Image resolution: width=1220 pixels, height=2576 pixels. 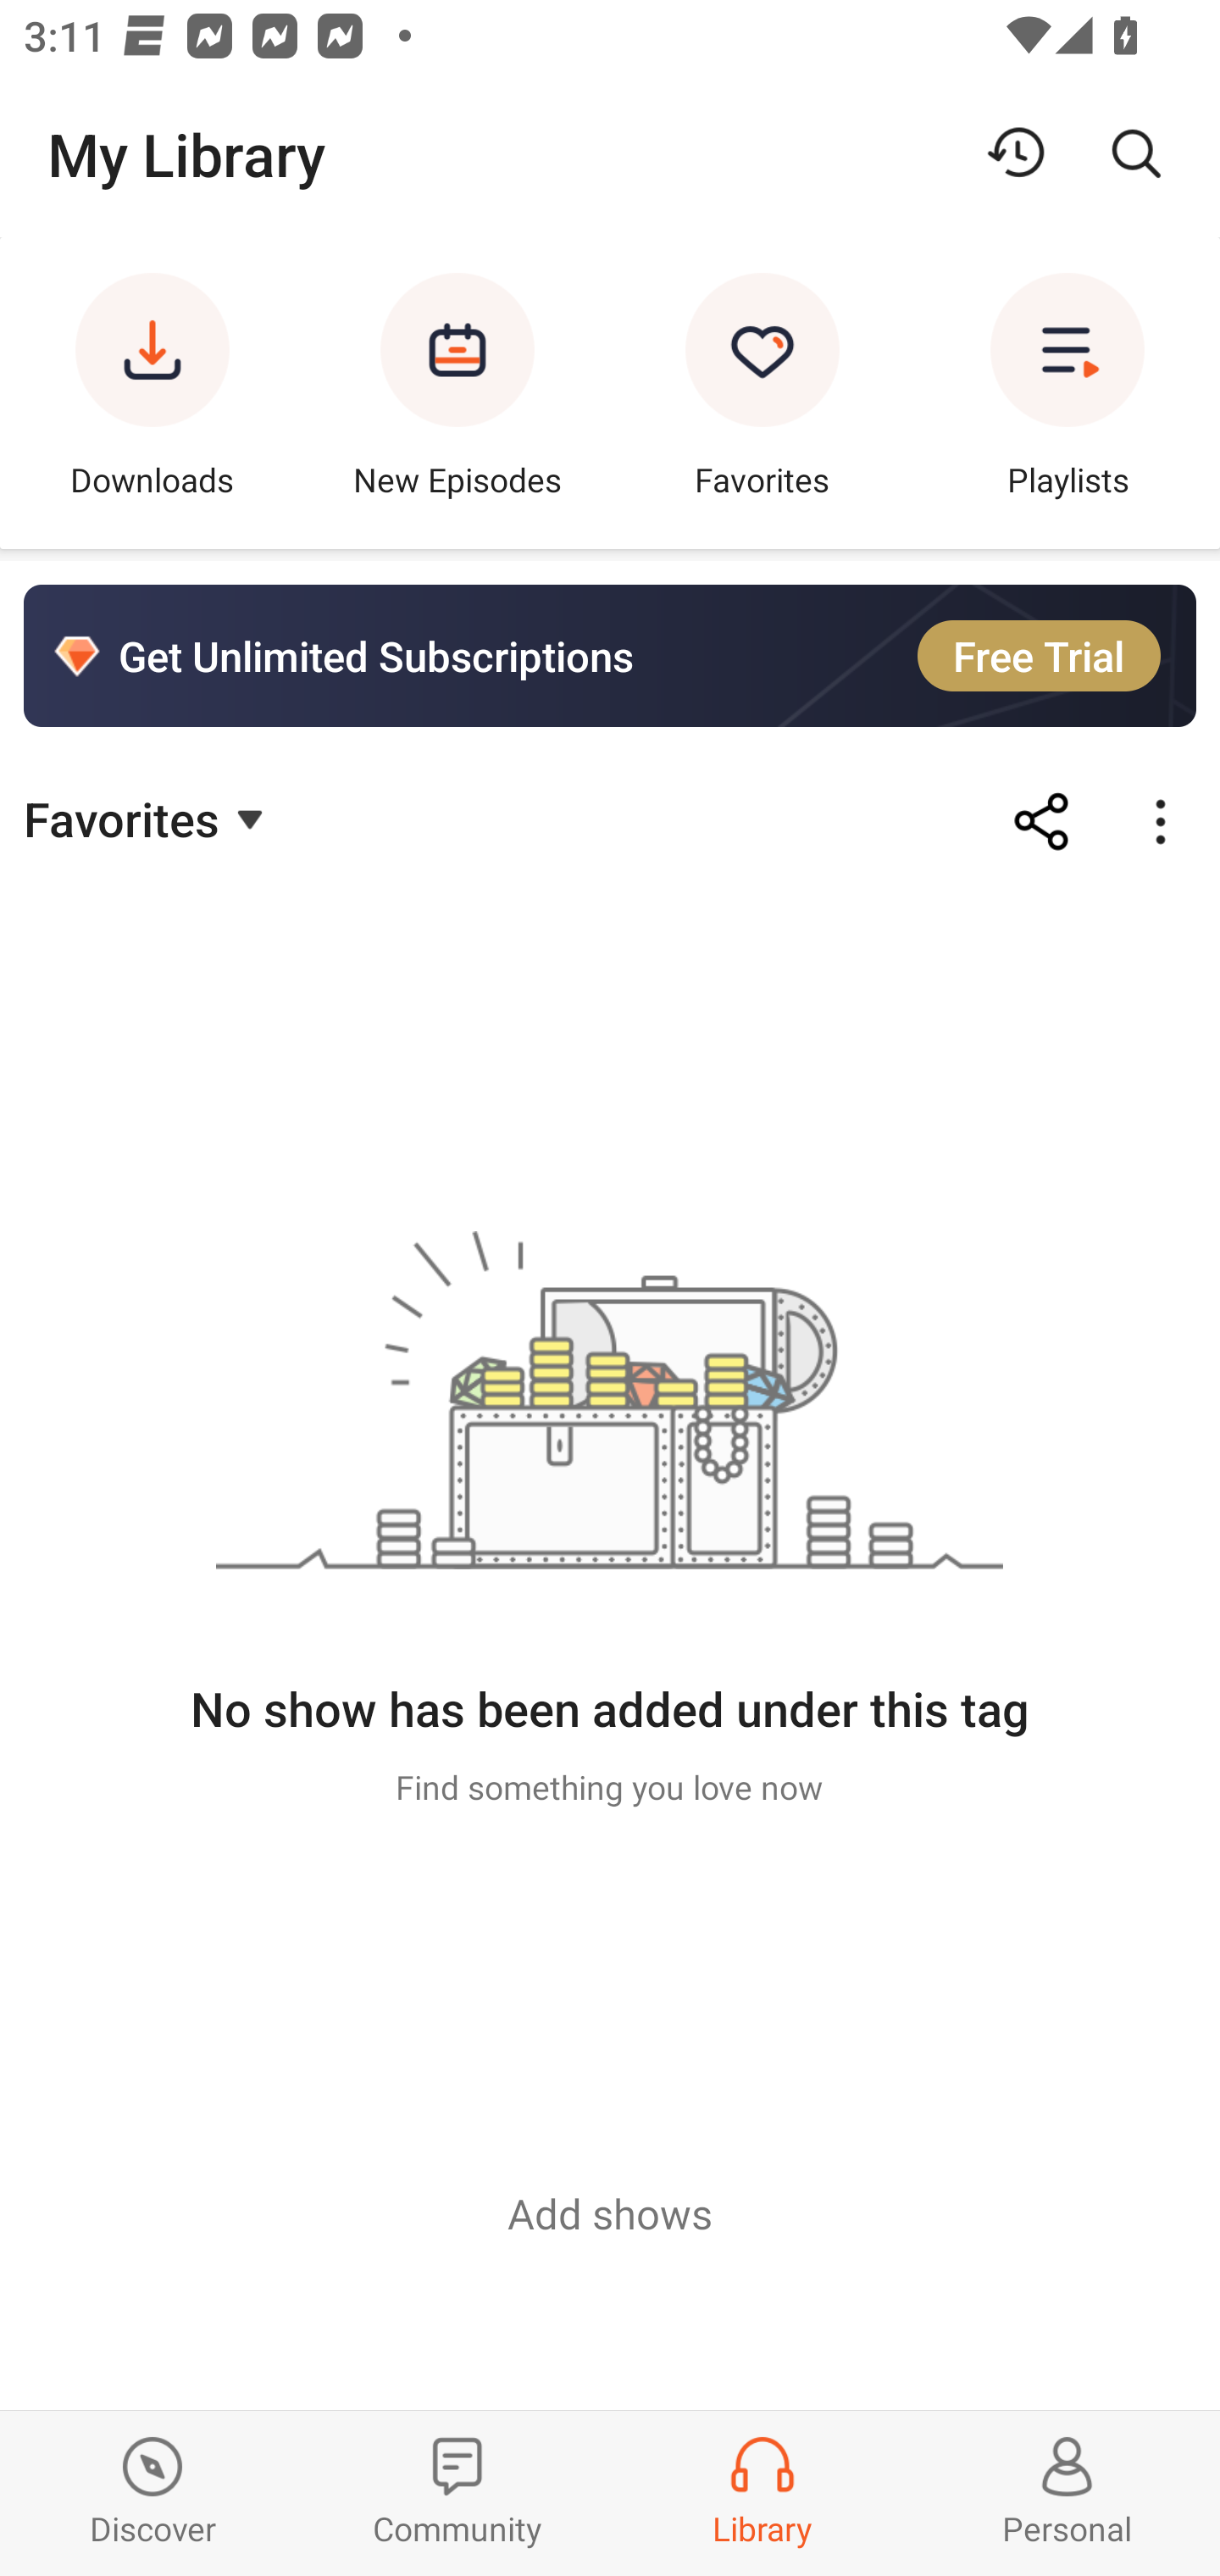 What do you see at coordinates (762, 2493) in the screenshot?
I see `Library` at bounding box center [762, 2493].